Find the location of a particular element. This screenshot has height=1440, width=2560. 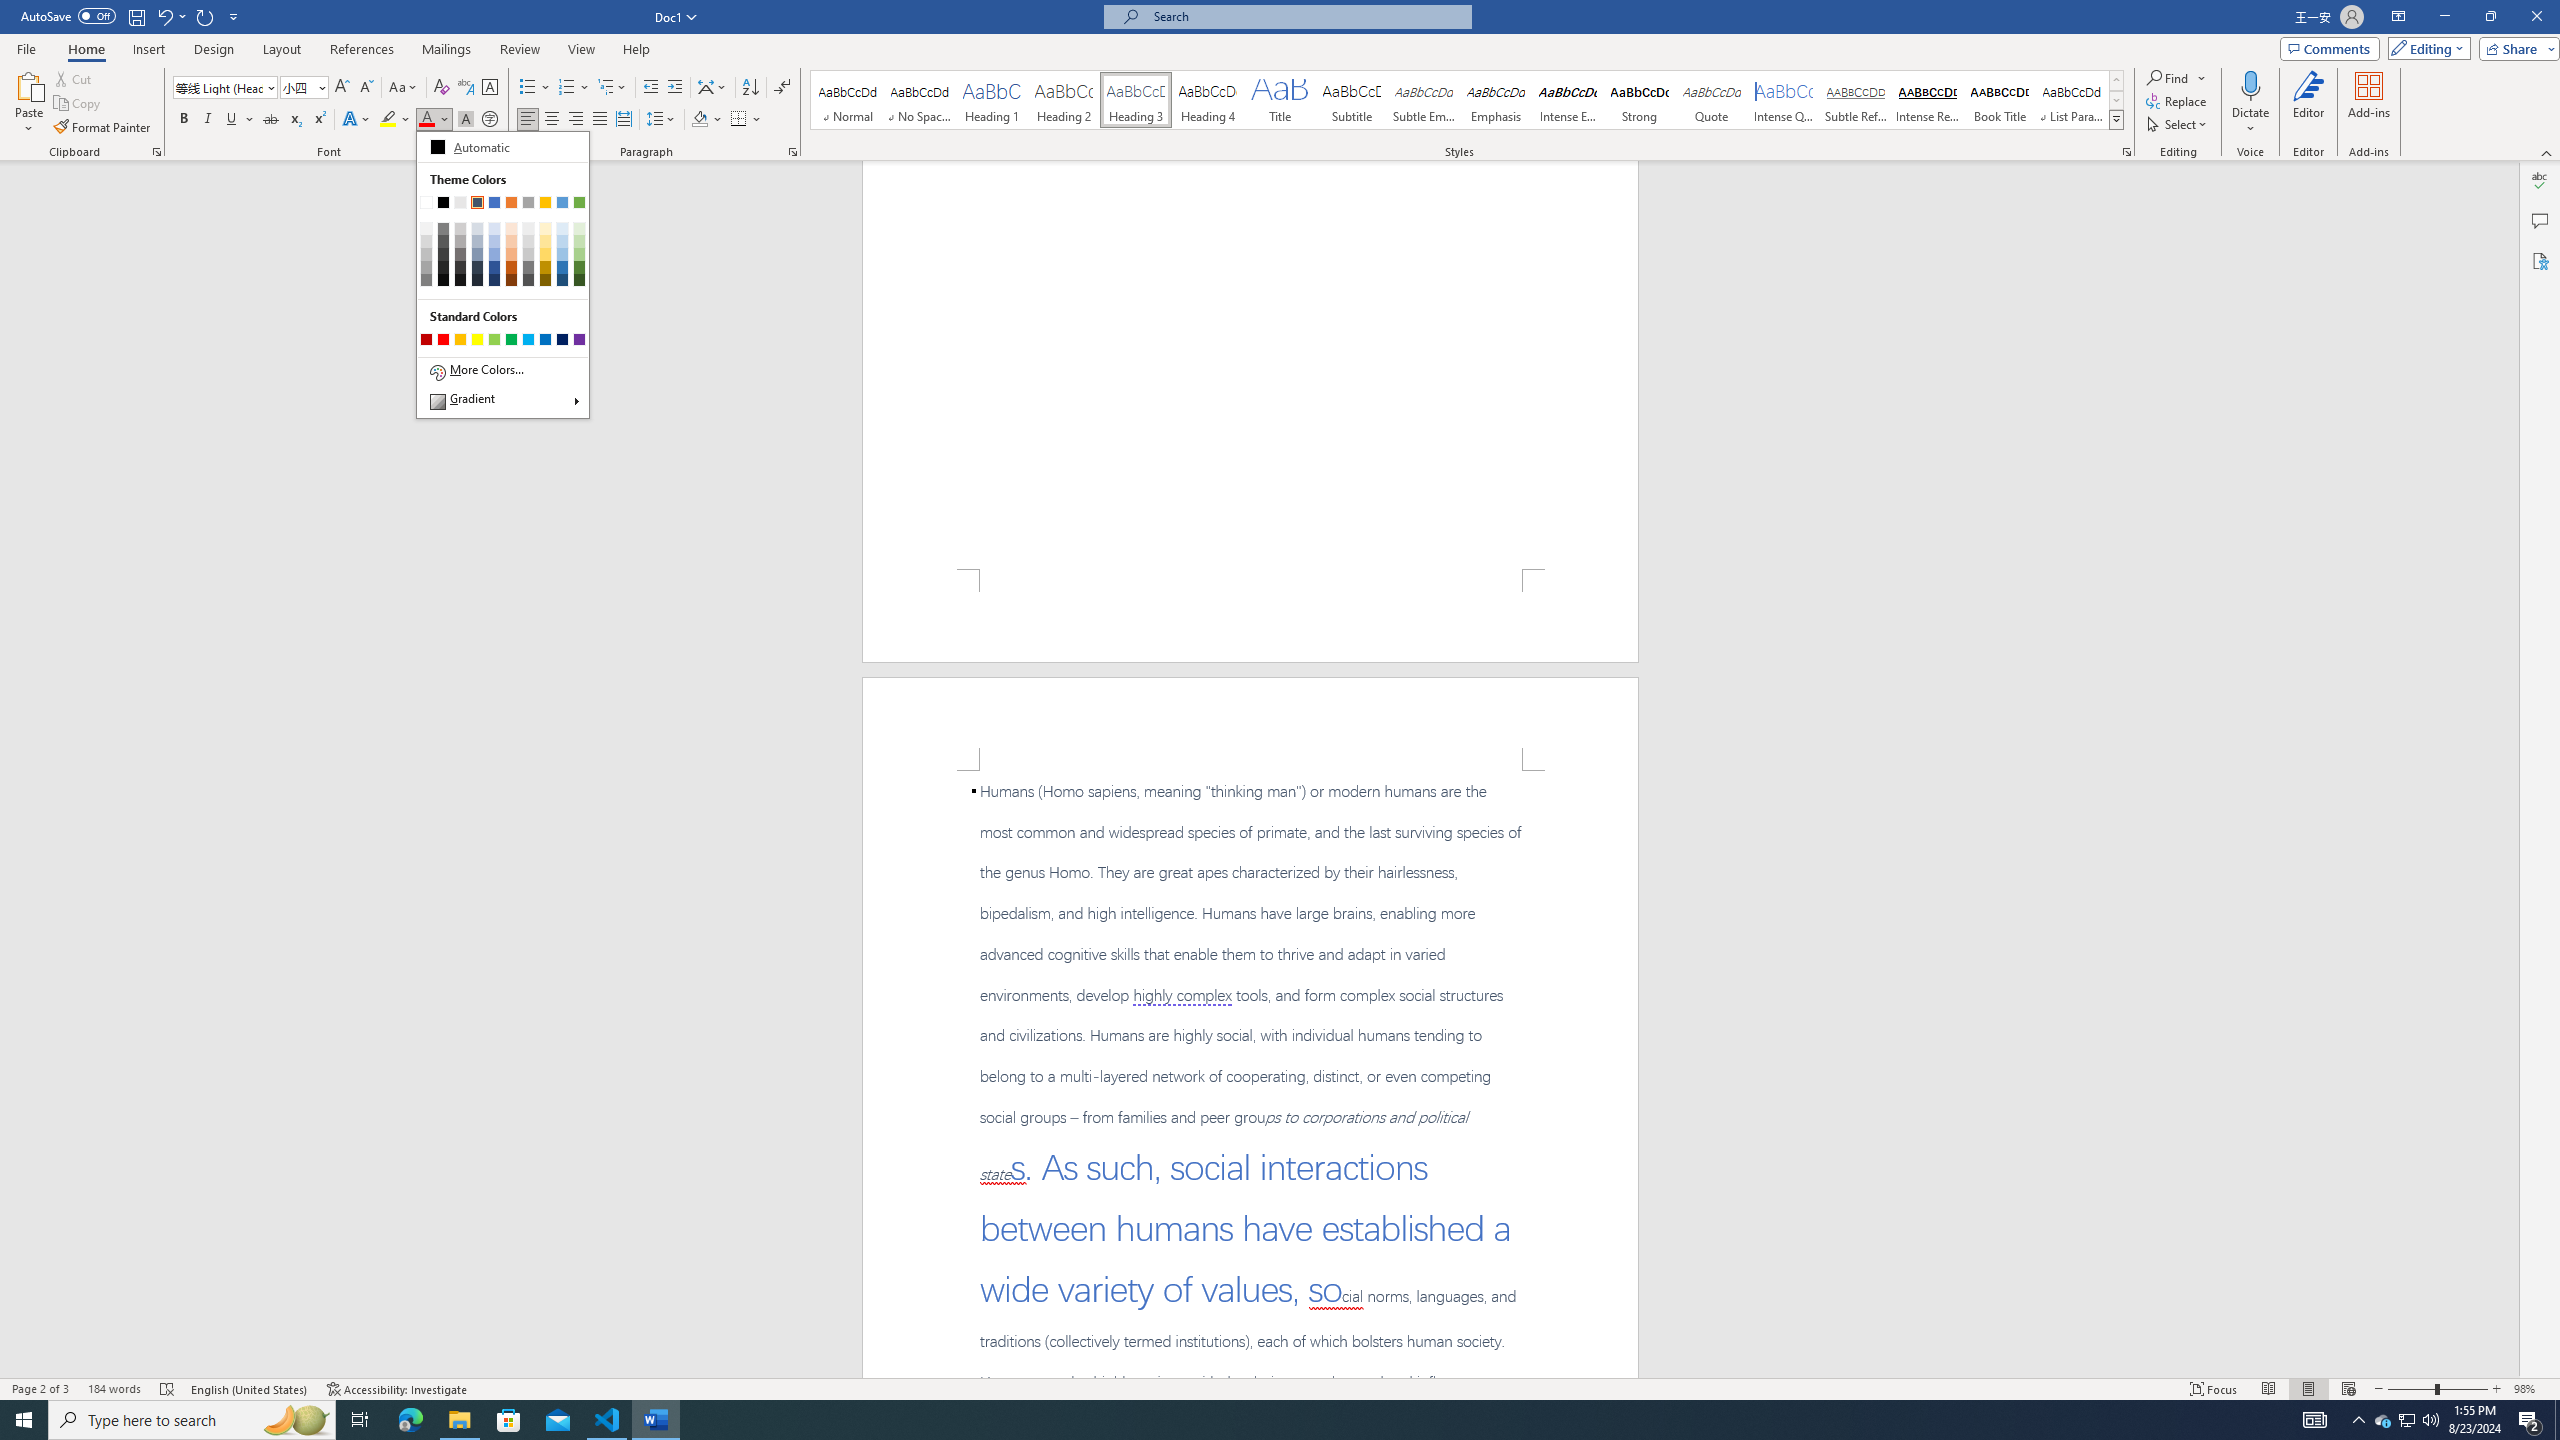

Notification Chevron is located at coordinates (355, 120).